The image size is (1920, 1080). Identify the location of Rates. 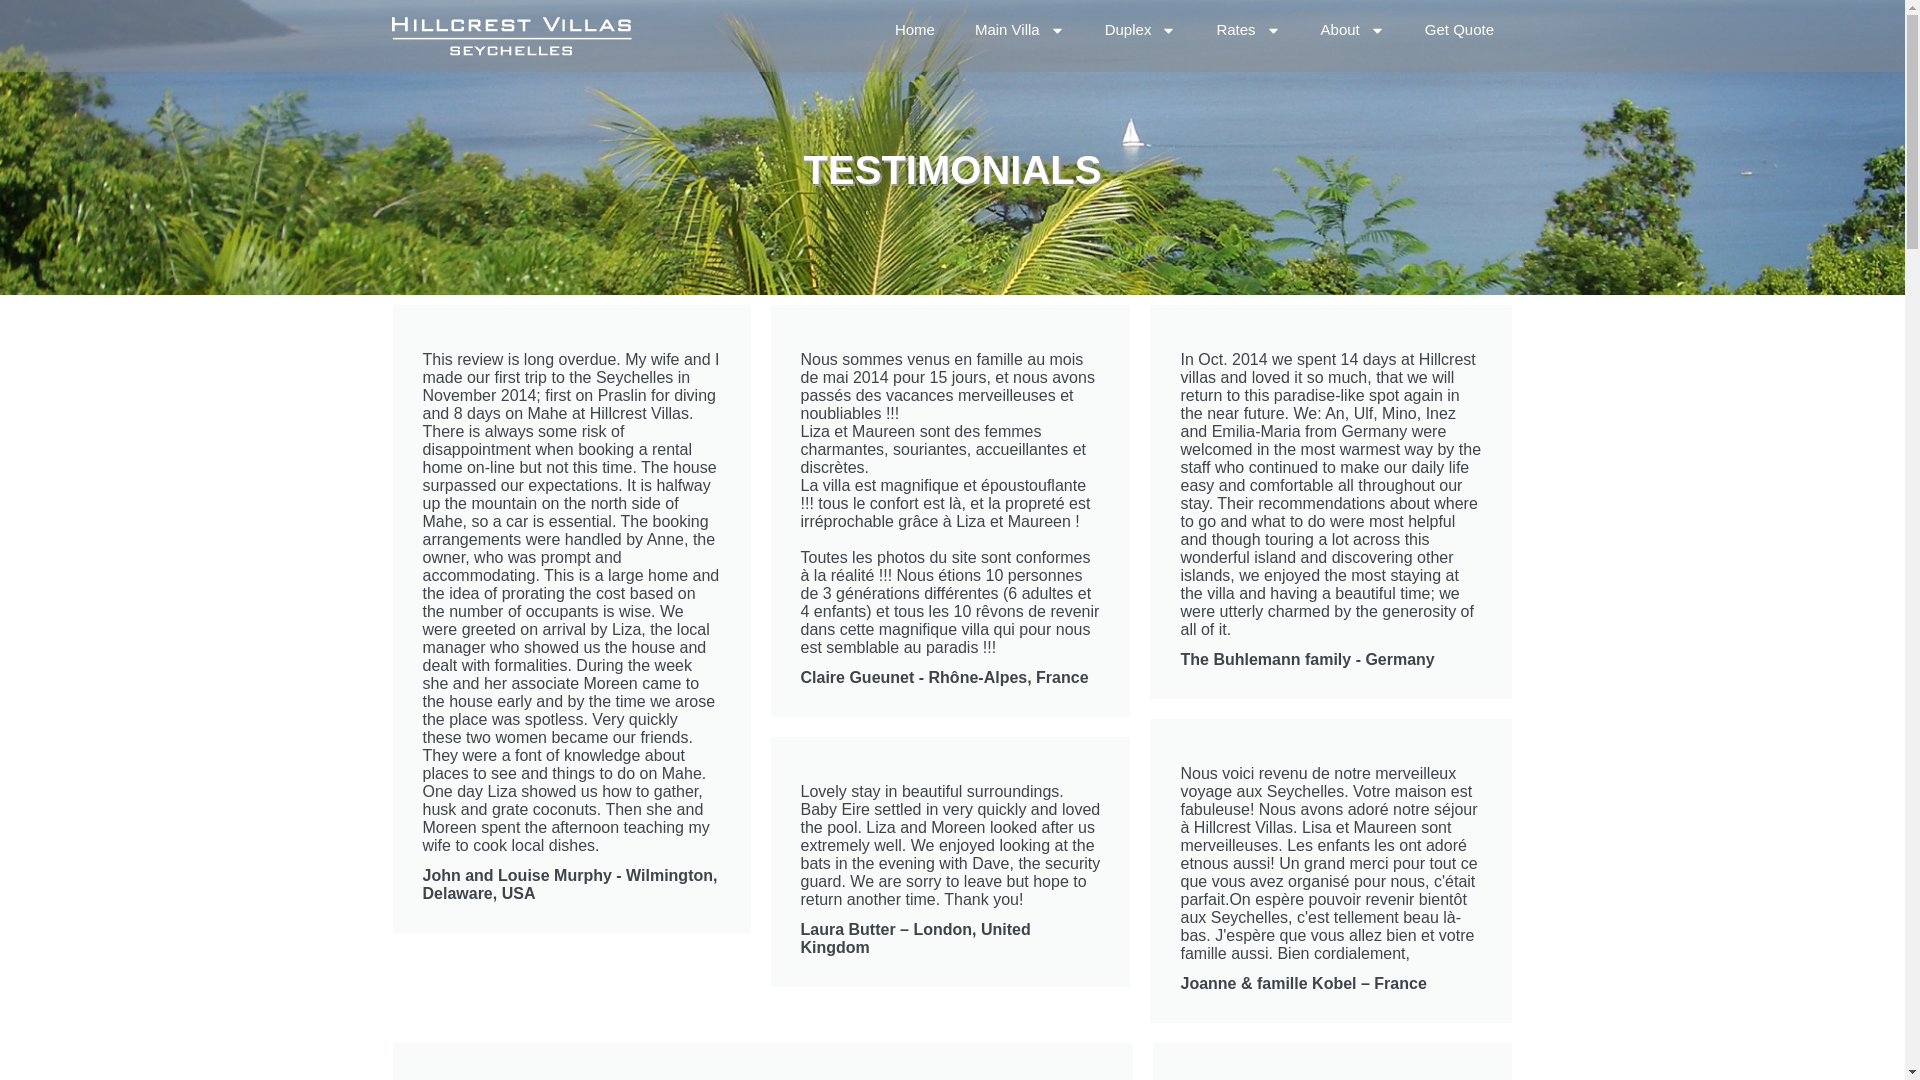
(1248, 30).